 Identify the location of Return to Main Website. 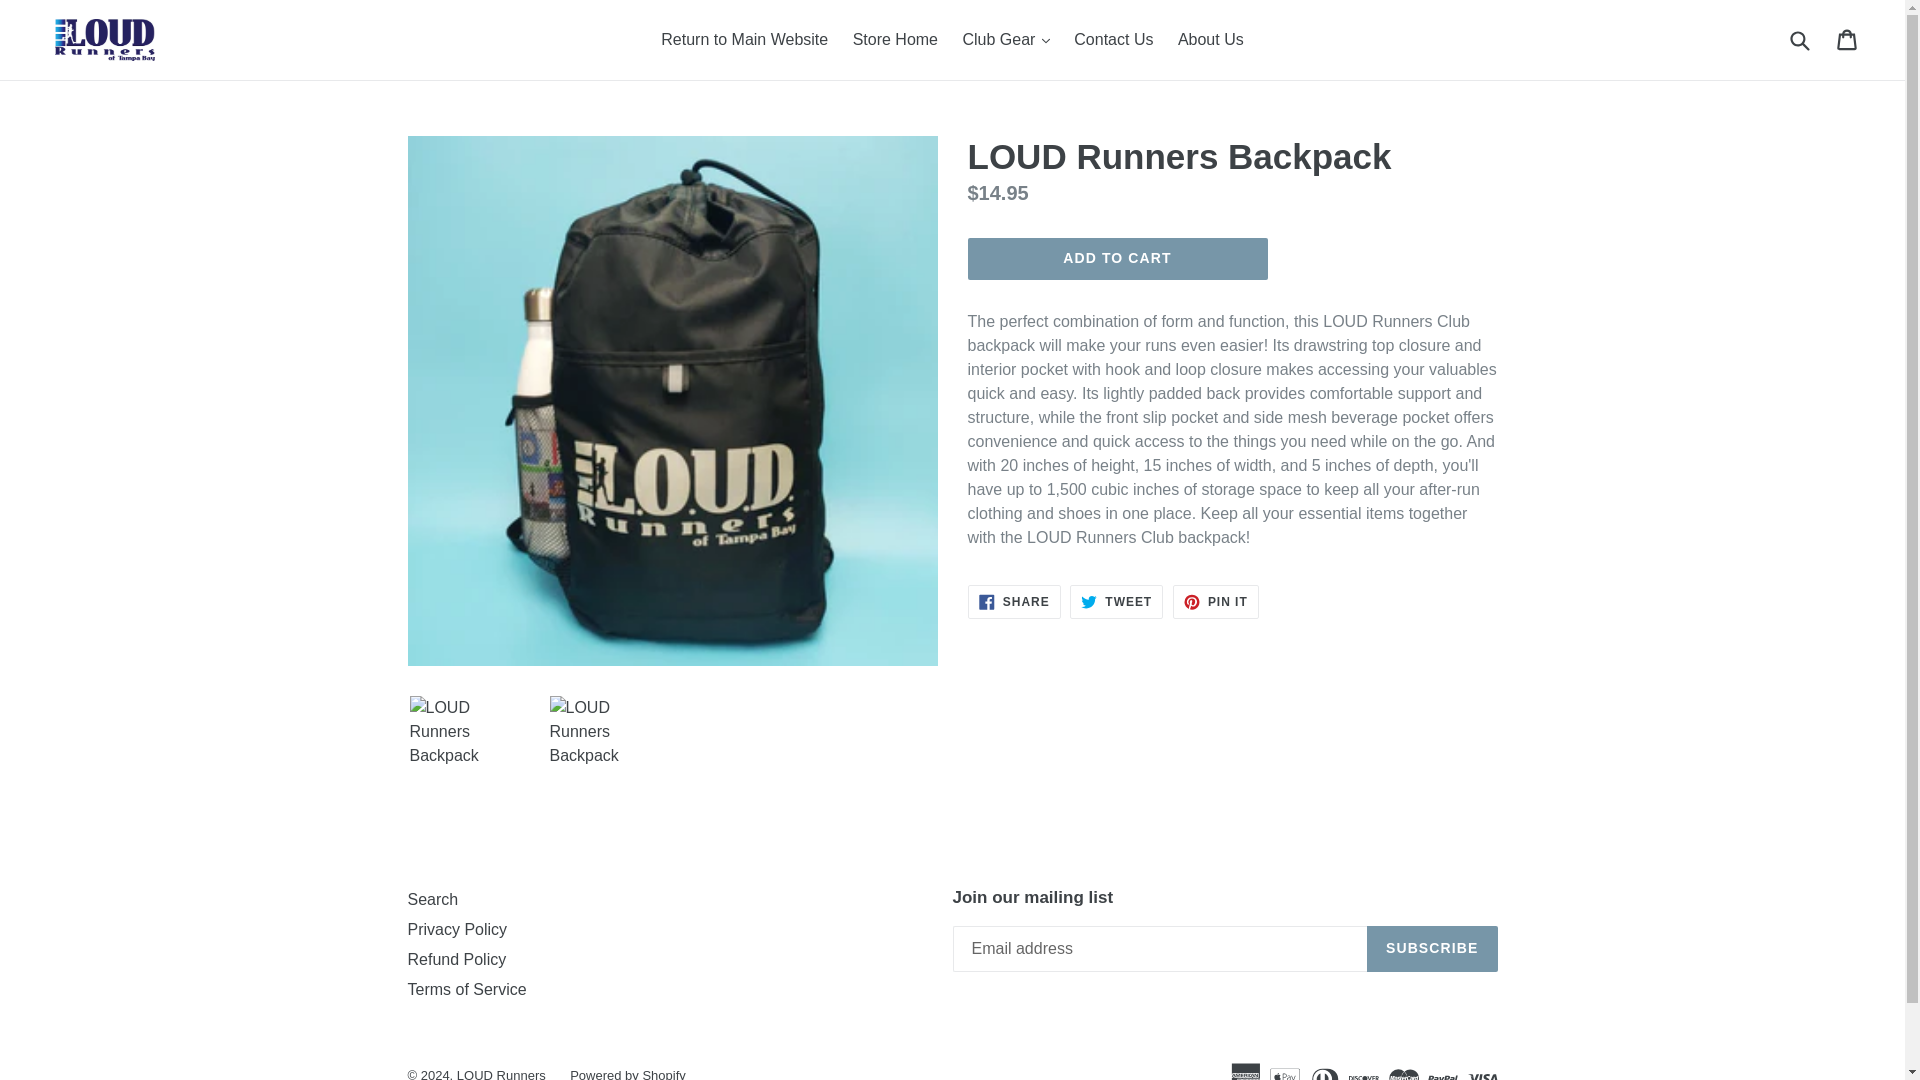
(1116, 602).